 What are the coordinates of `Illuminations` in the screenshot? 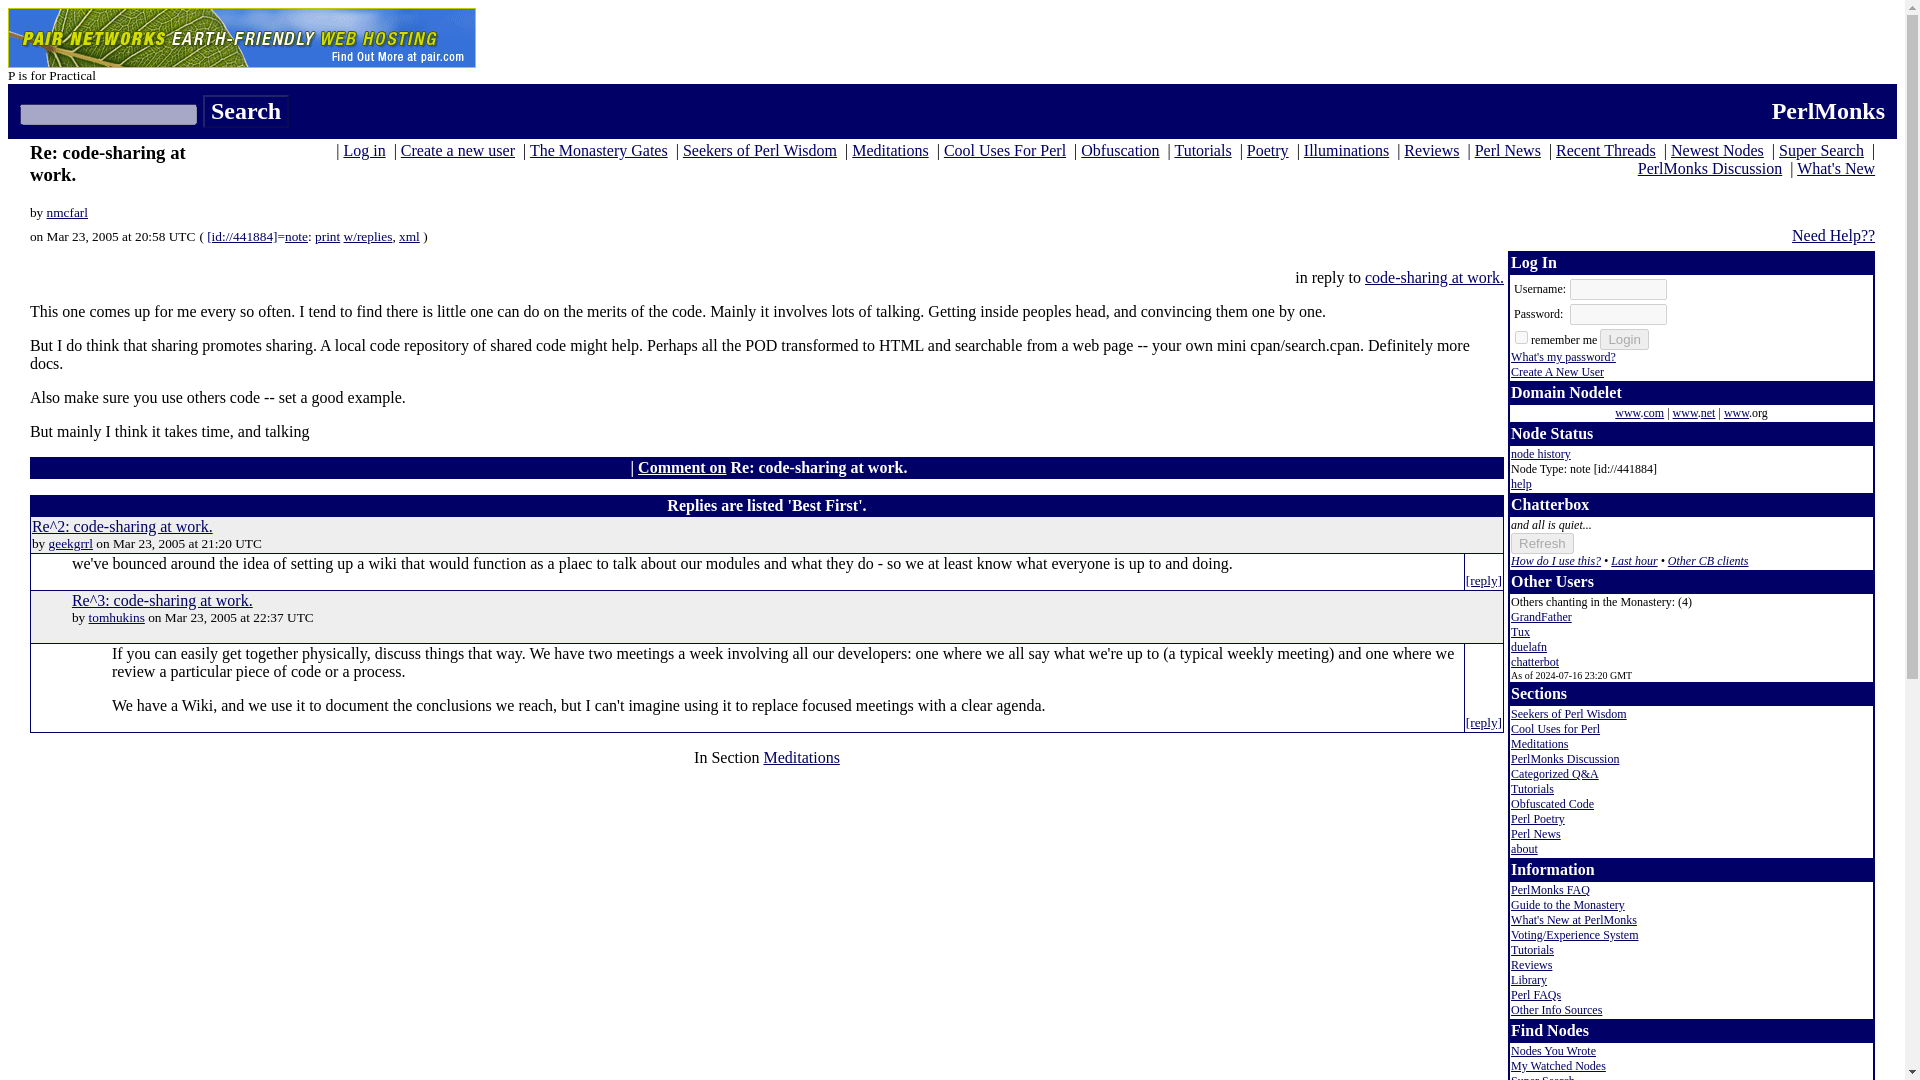 It's located at (1346, 150).